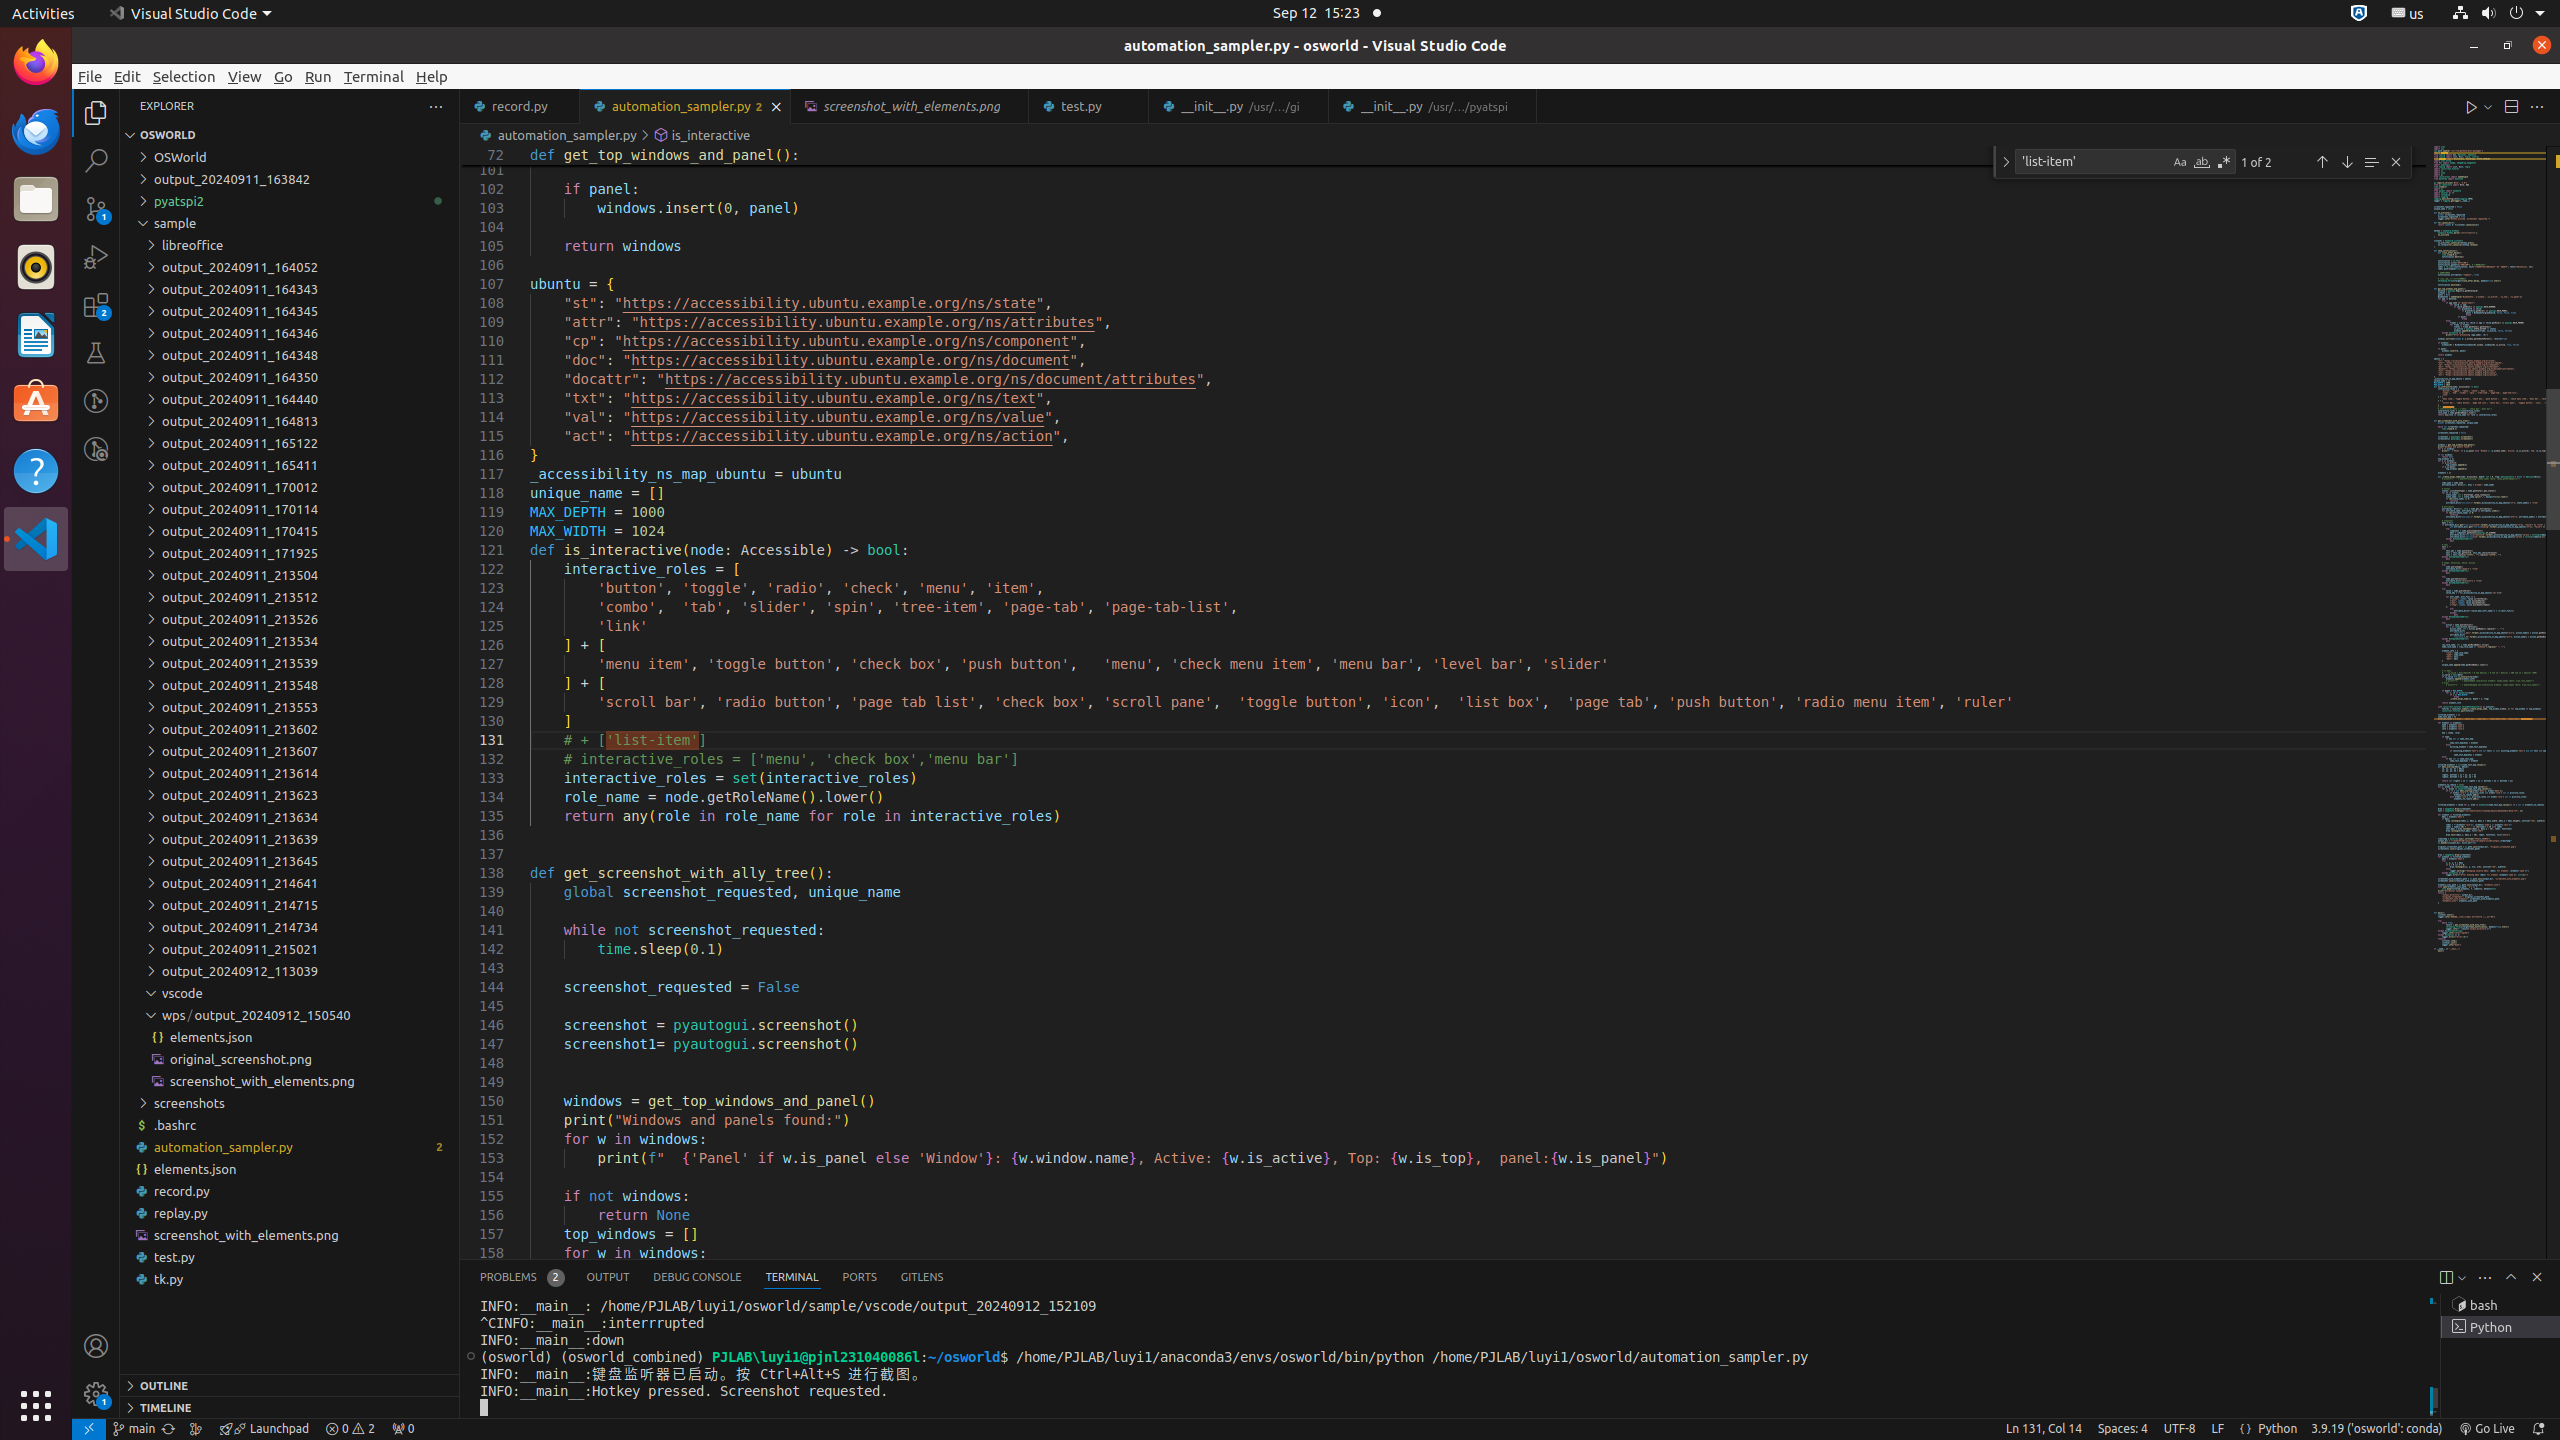 This screenshot has width=2560, height=1440. Describe the element at coordinates (290, 1407) in the screenshot. I see `Timeline Section` at that location.